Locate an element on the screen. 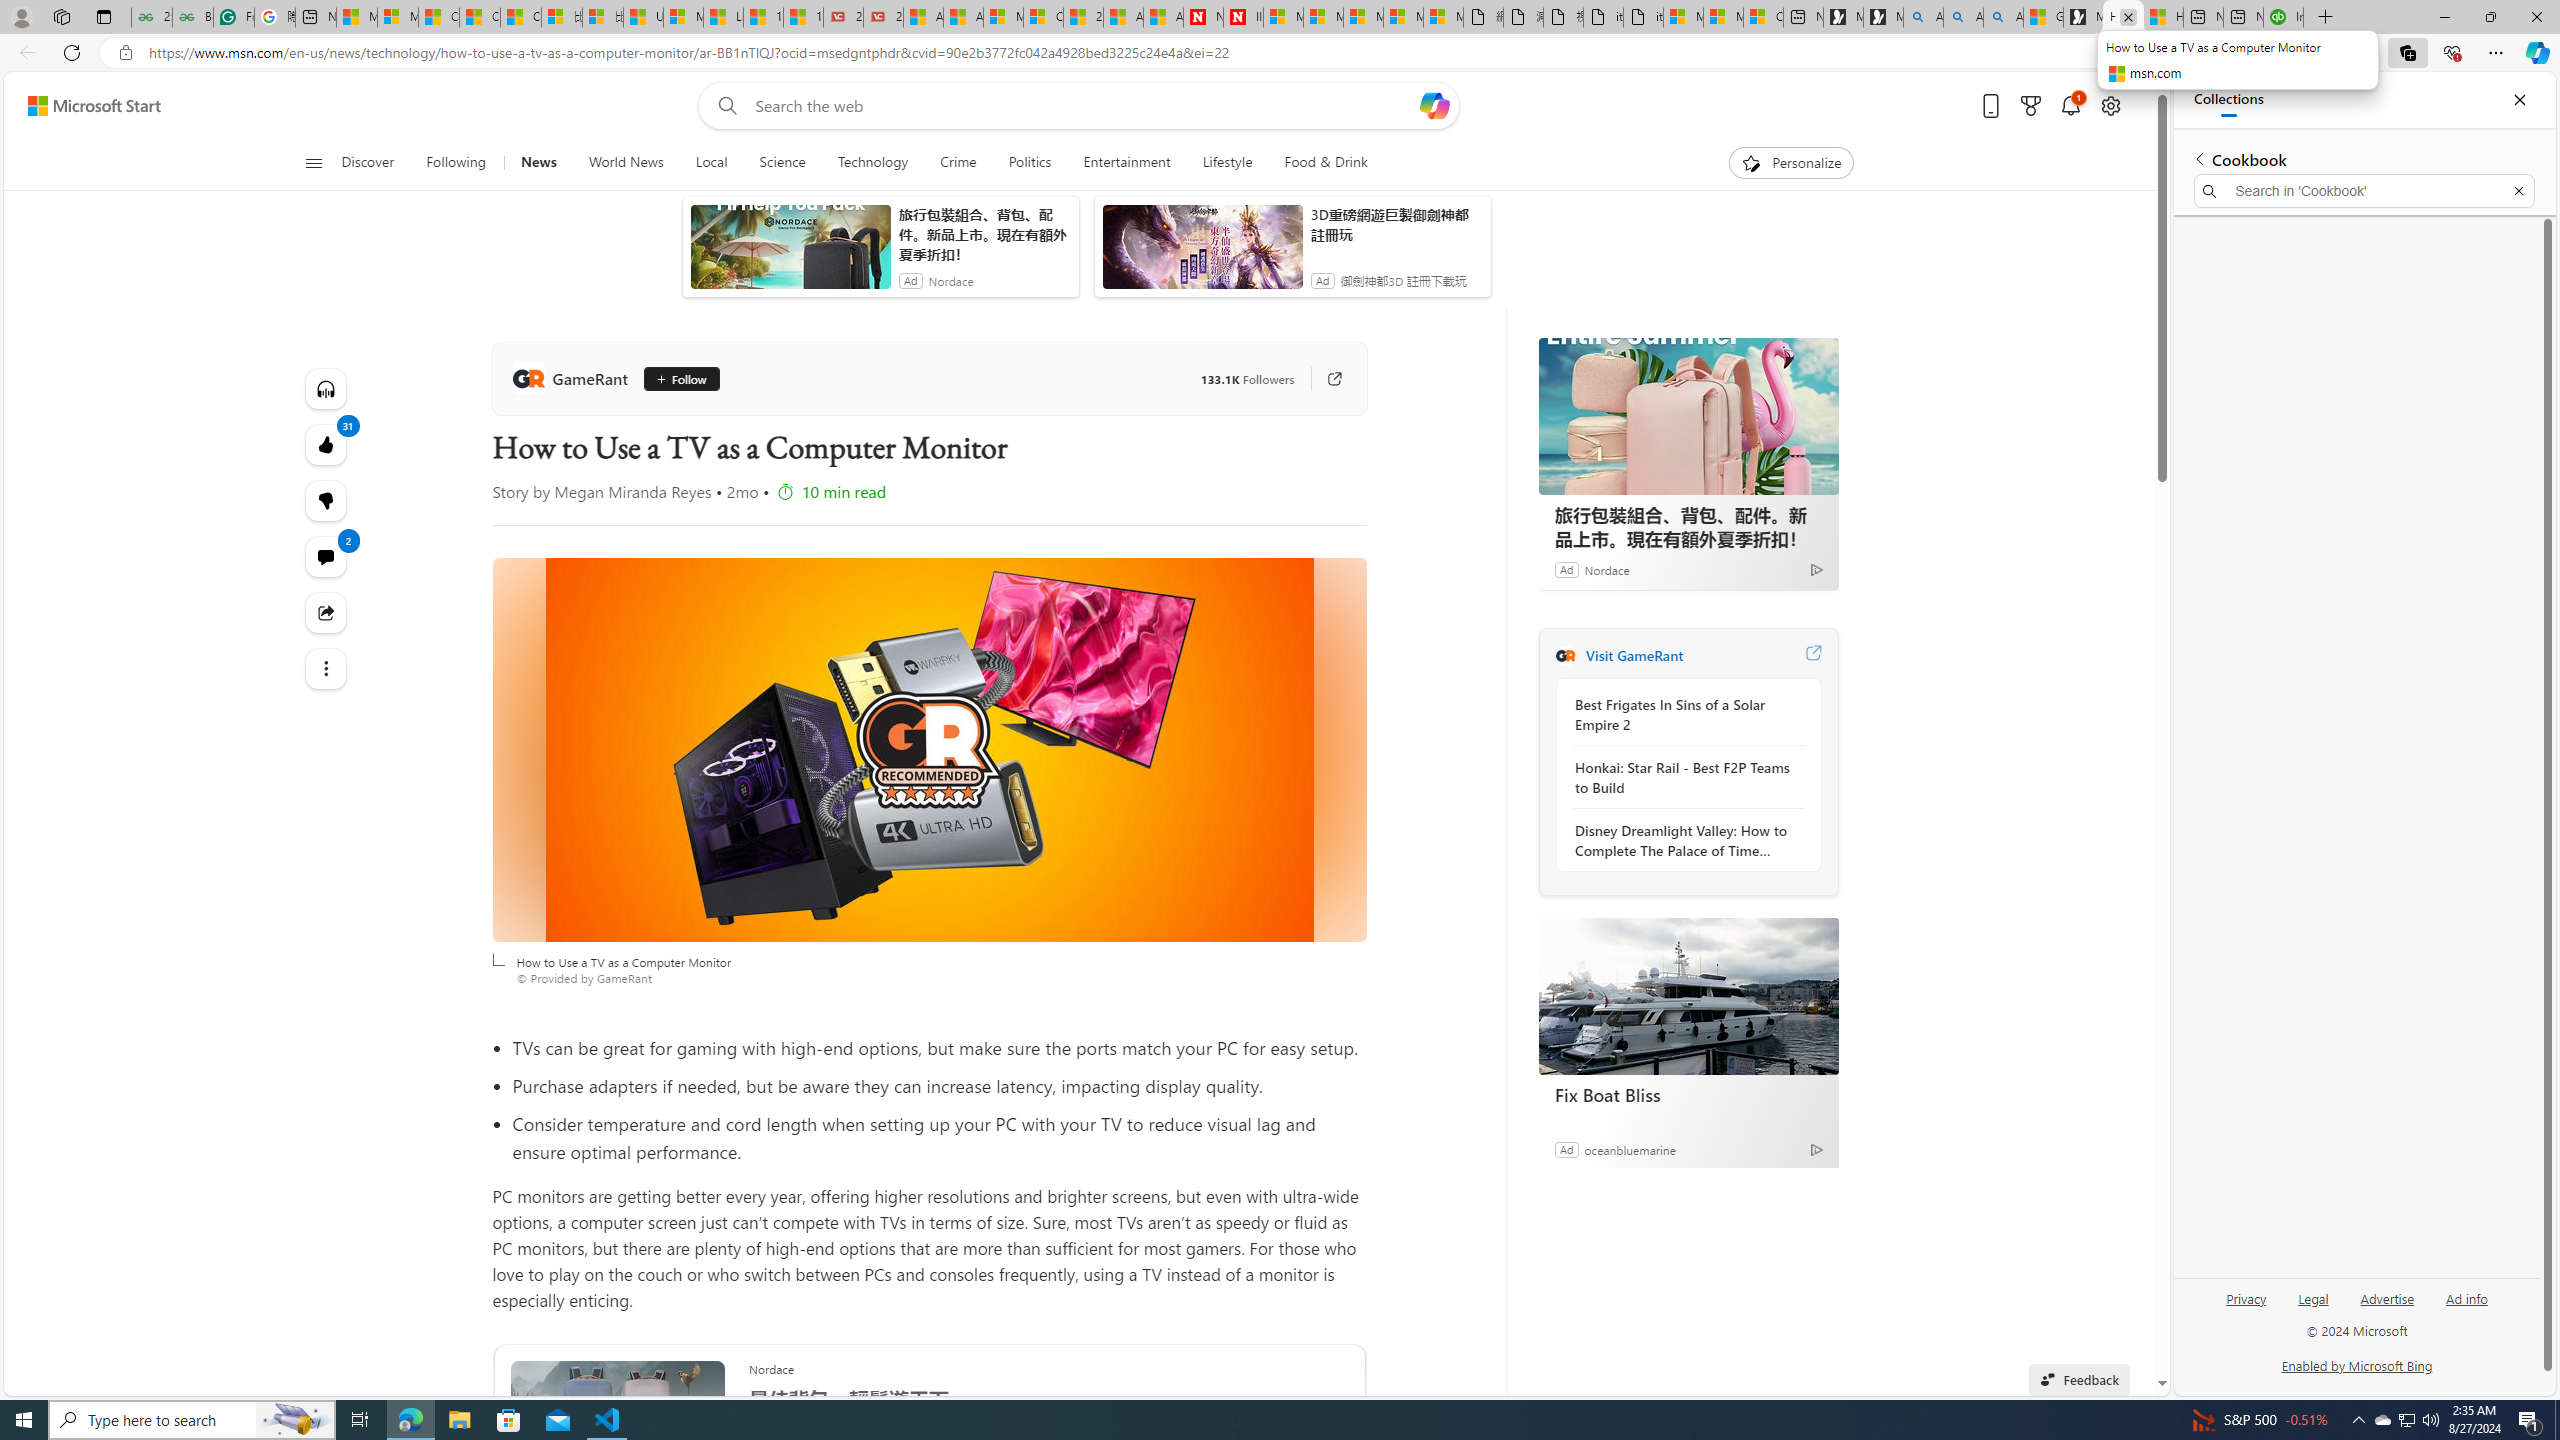 This screenshot has width=2560, height=1440. Technology is located at coordinates (872, 163).